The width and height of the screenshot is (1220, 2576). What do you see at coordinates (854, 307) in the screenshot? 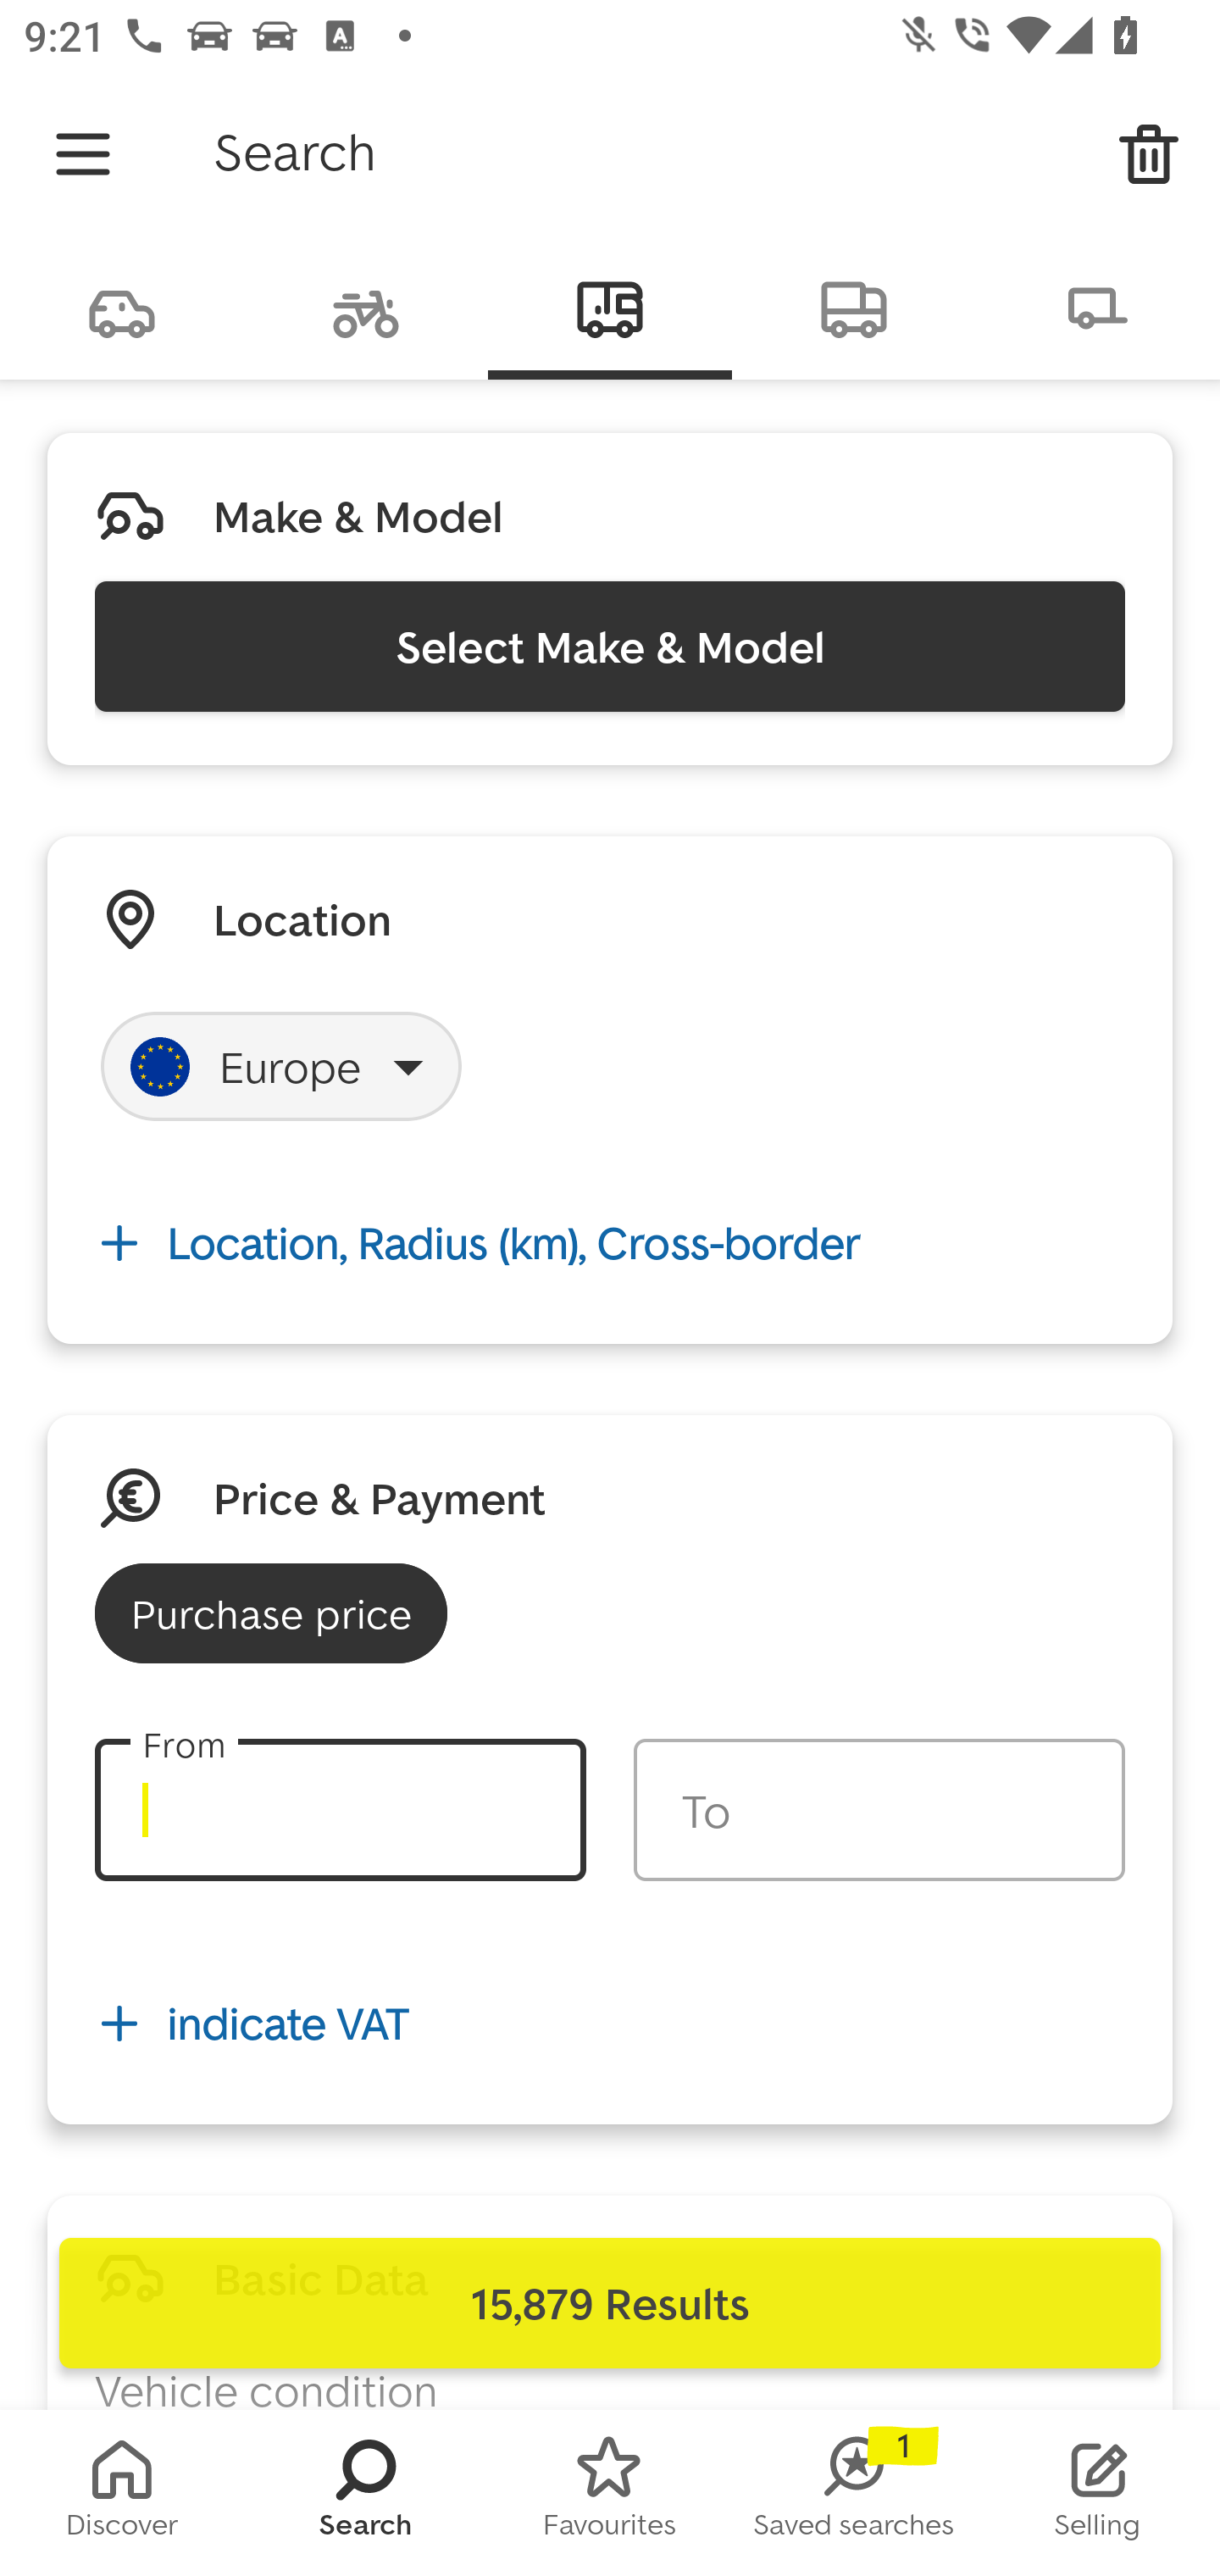
I see `TRUCKS_SEARCH` at bounding box center [854, 307].